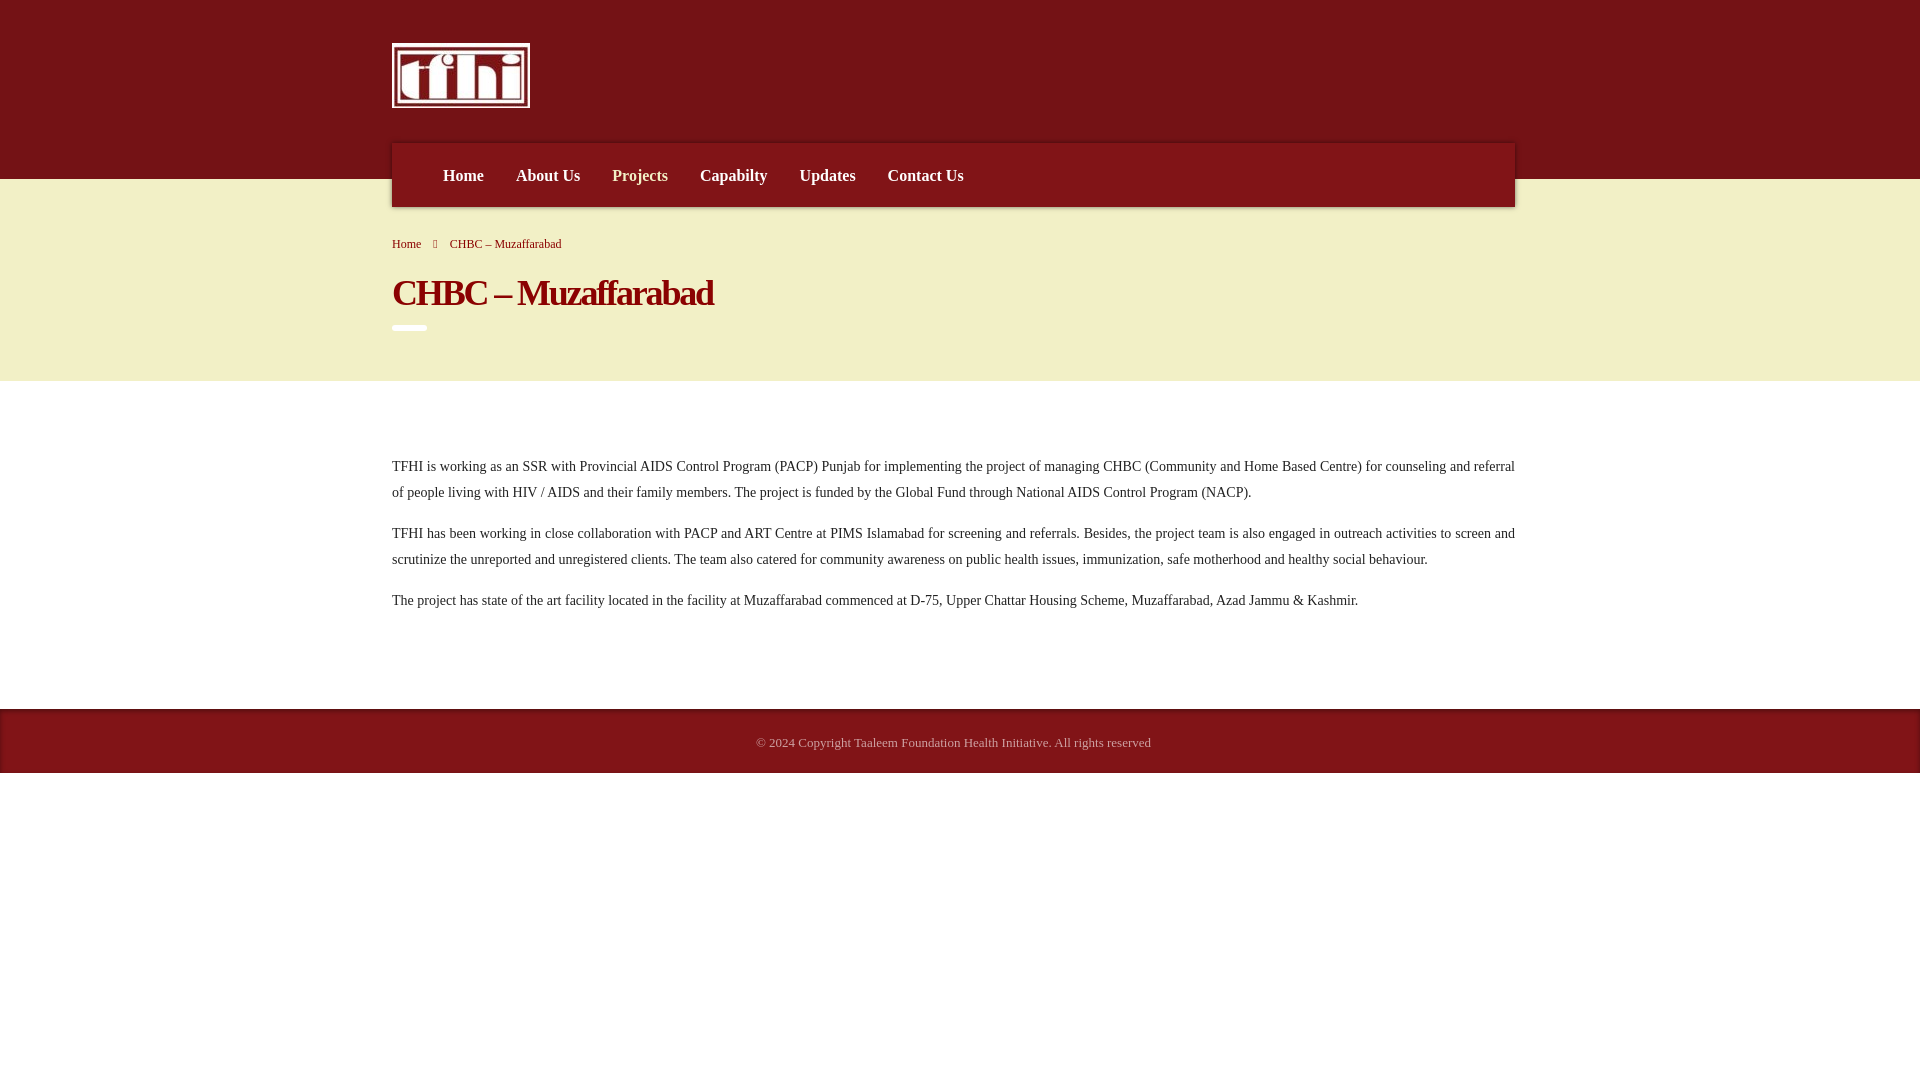 The image size is (1920, 1080). What do you see at coordinates (827, 174) in the screenshot?
I see `Updates` at bounding box center [827, 174].